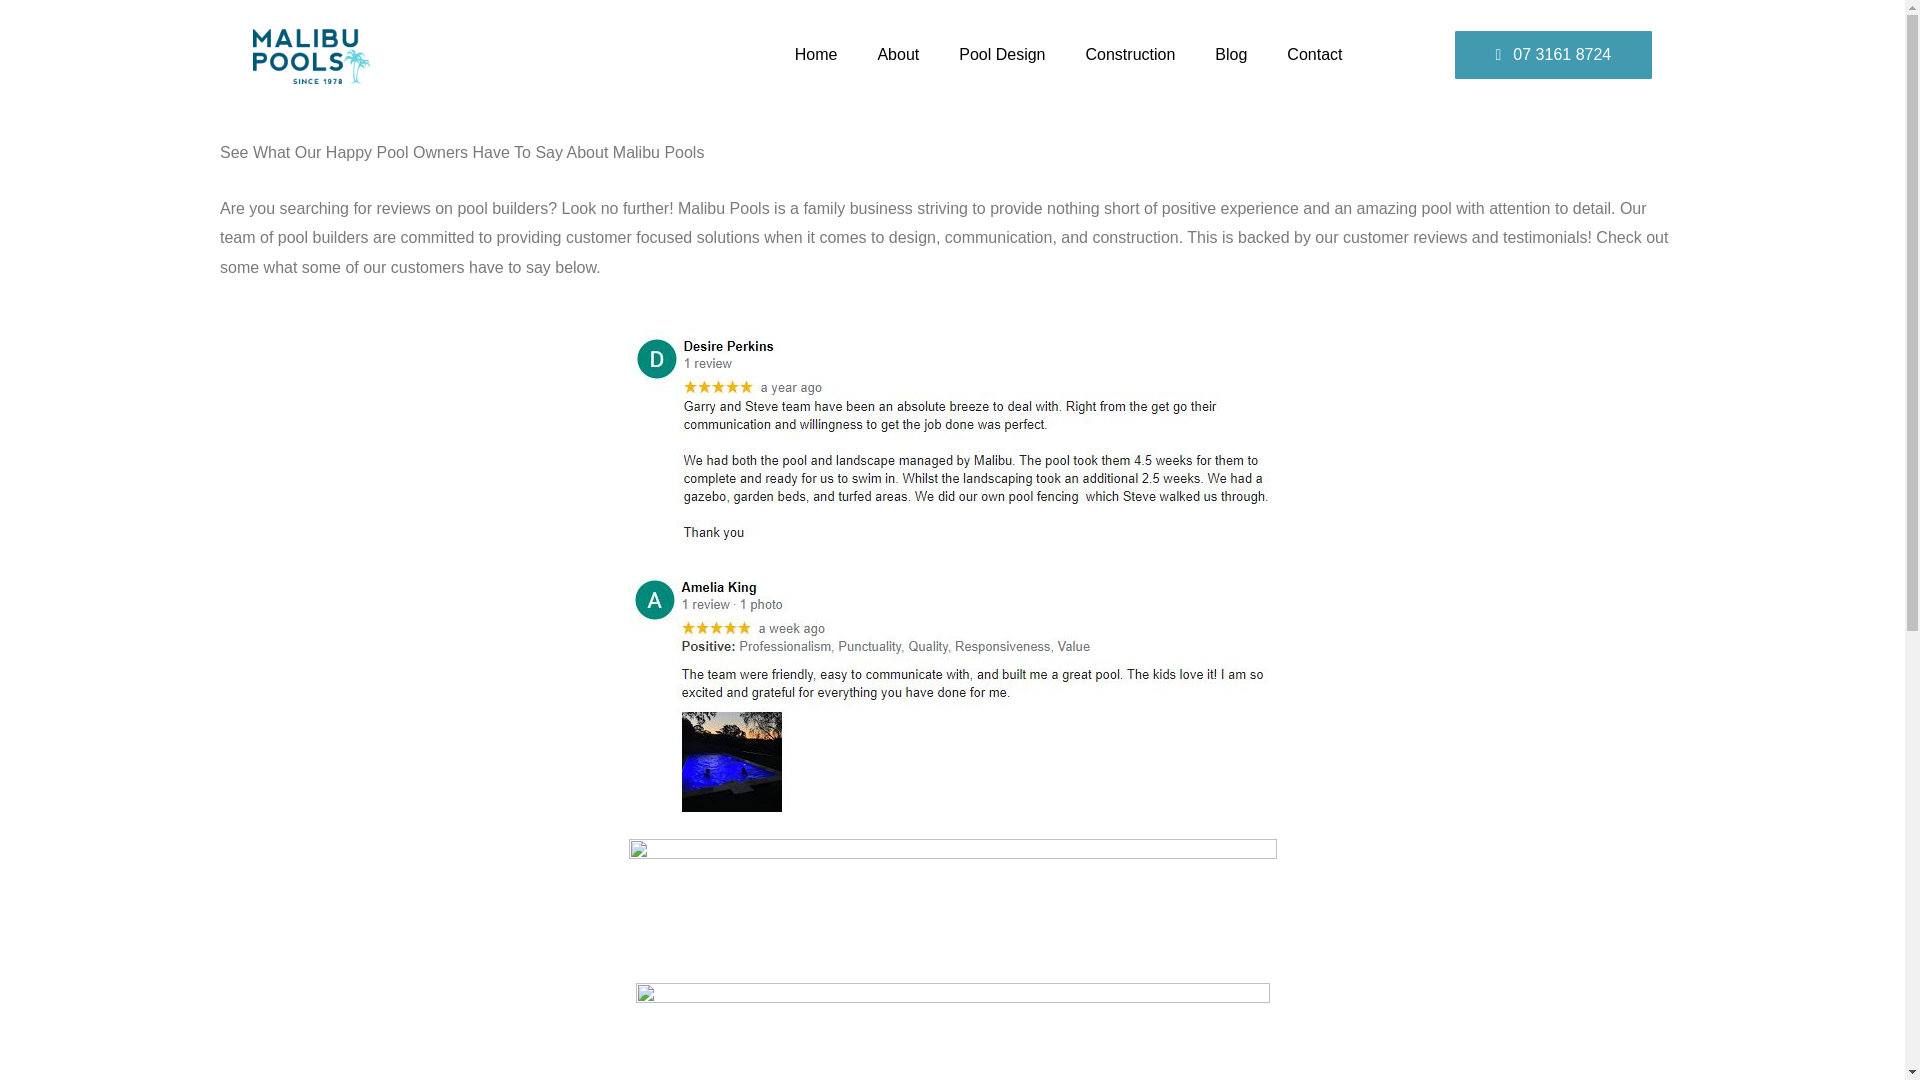 This screenshot has width=1920, height=1080. What do you see at coordinates (1554, 54) in the screenshot?
I see `07 3161 8724` at bounding box center [1554, 54].